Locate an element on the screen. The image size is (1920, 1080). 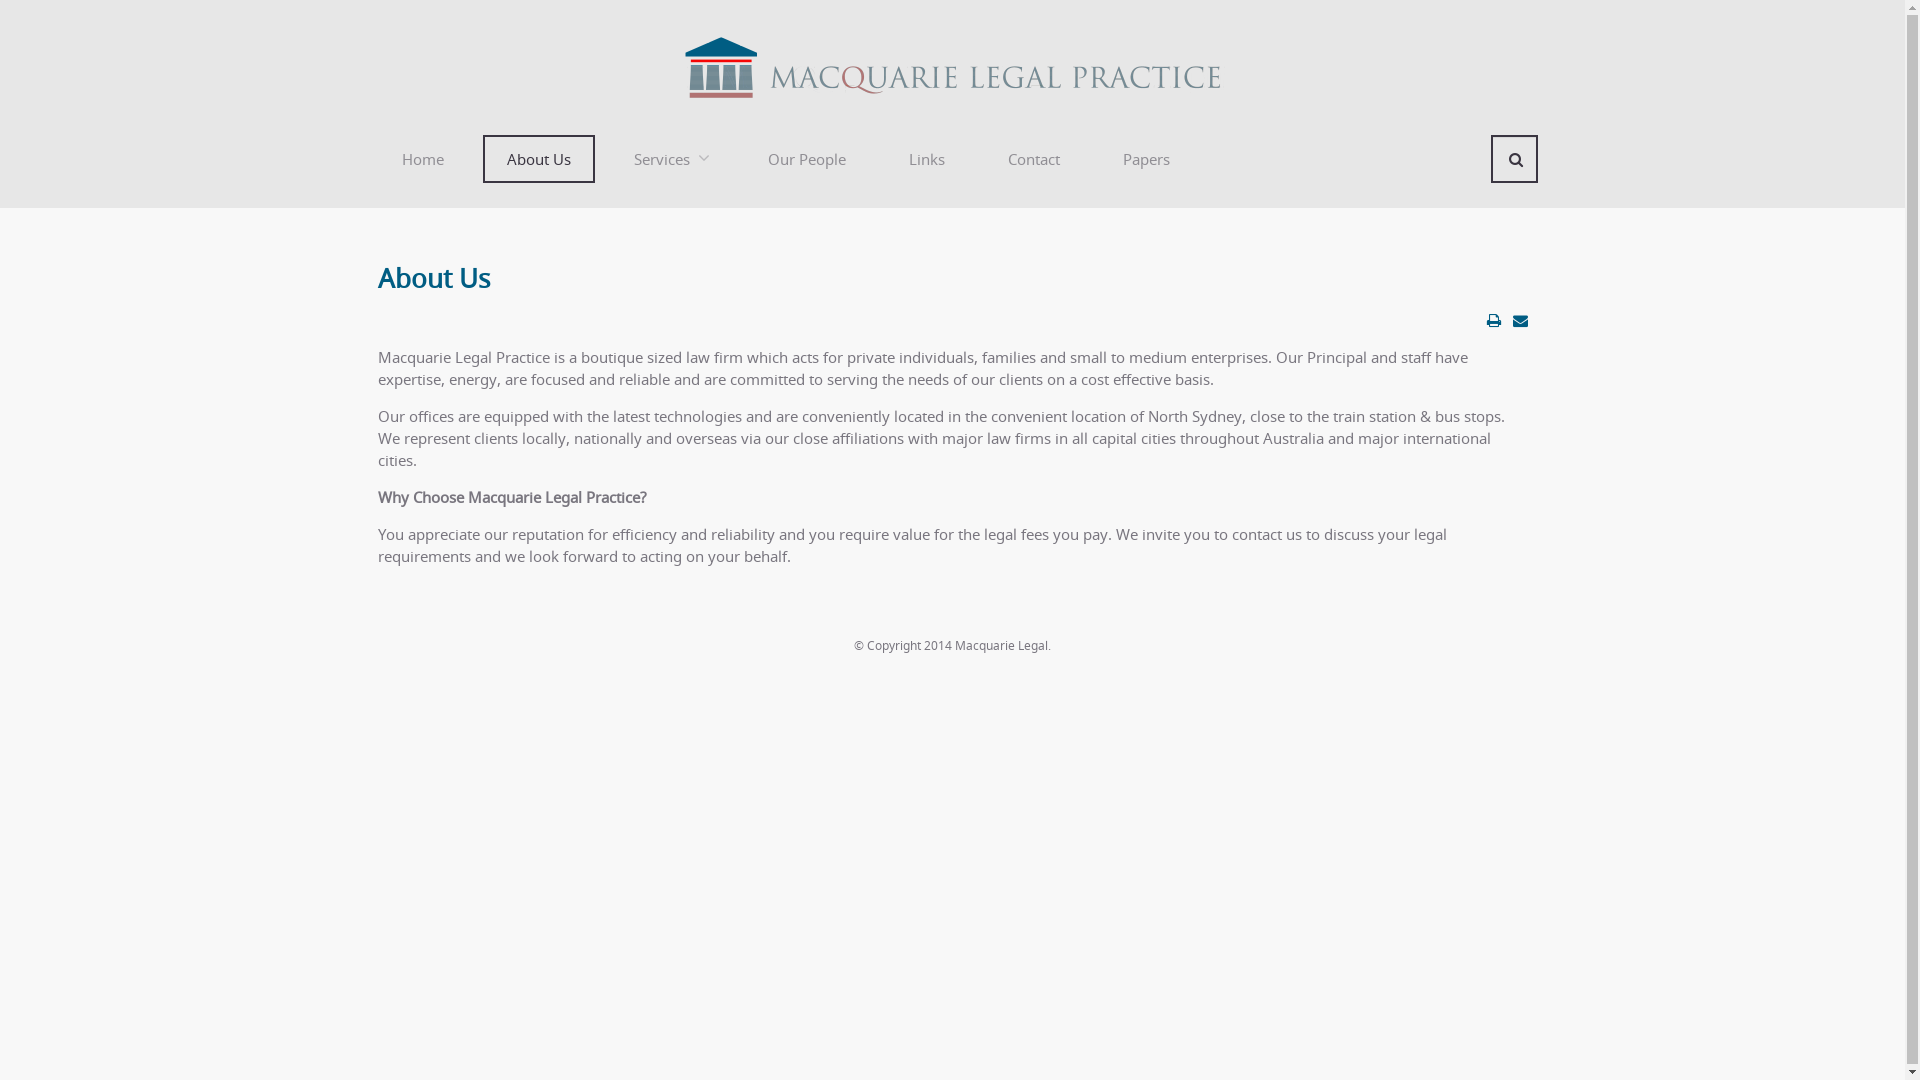
Email this link to a friend is located at coordinates (1520, 320).